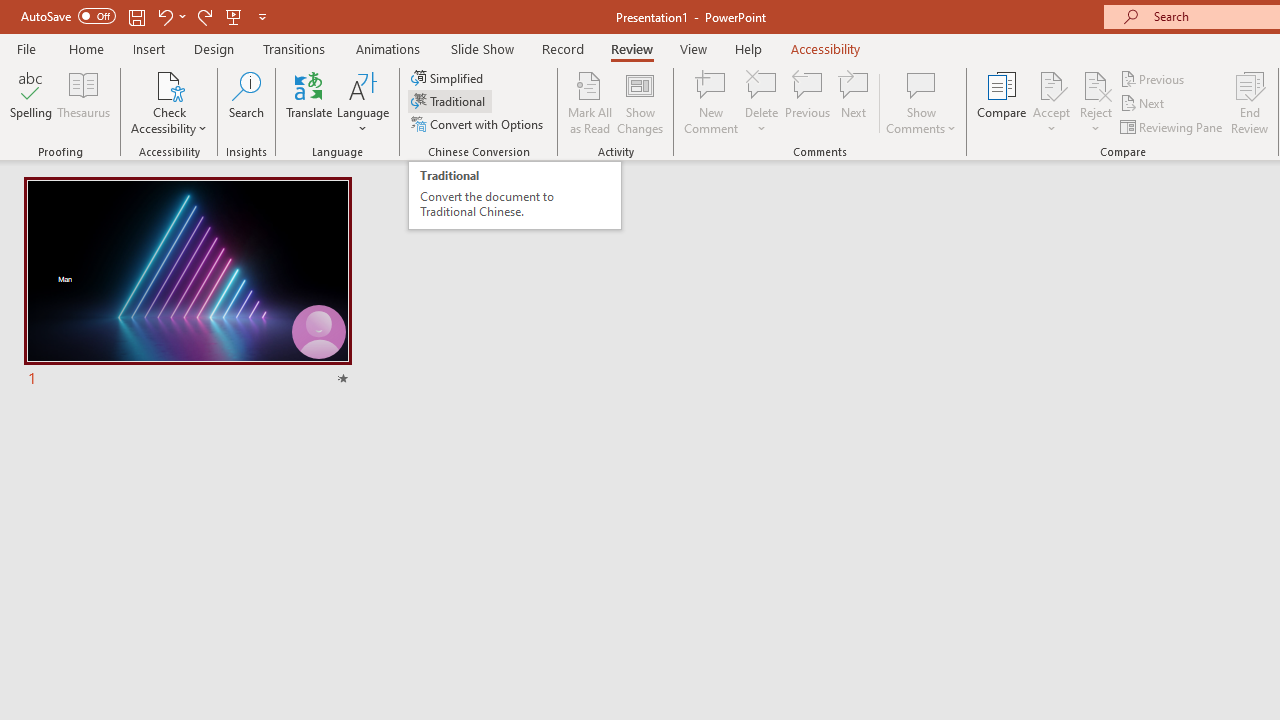 The width and height of the screenshot is (1280, 720). I want to click on Previous, so click(1154, 78).